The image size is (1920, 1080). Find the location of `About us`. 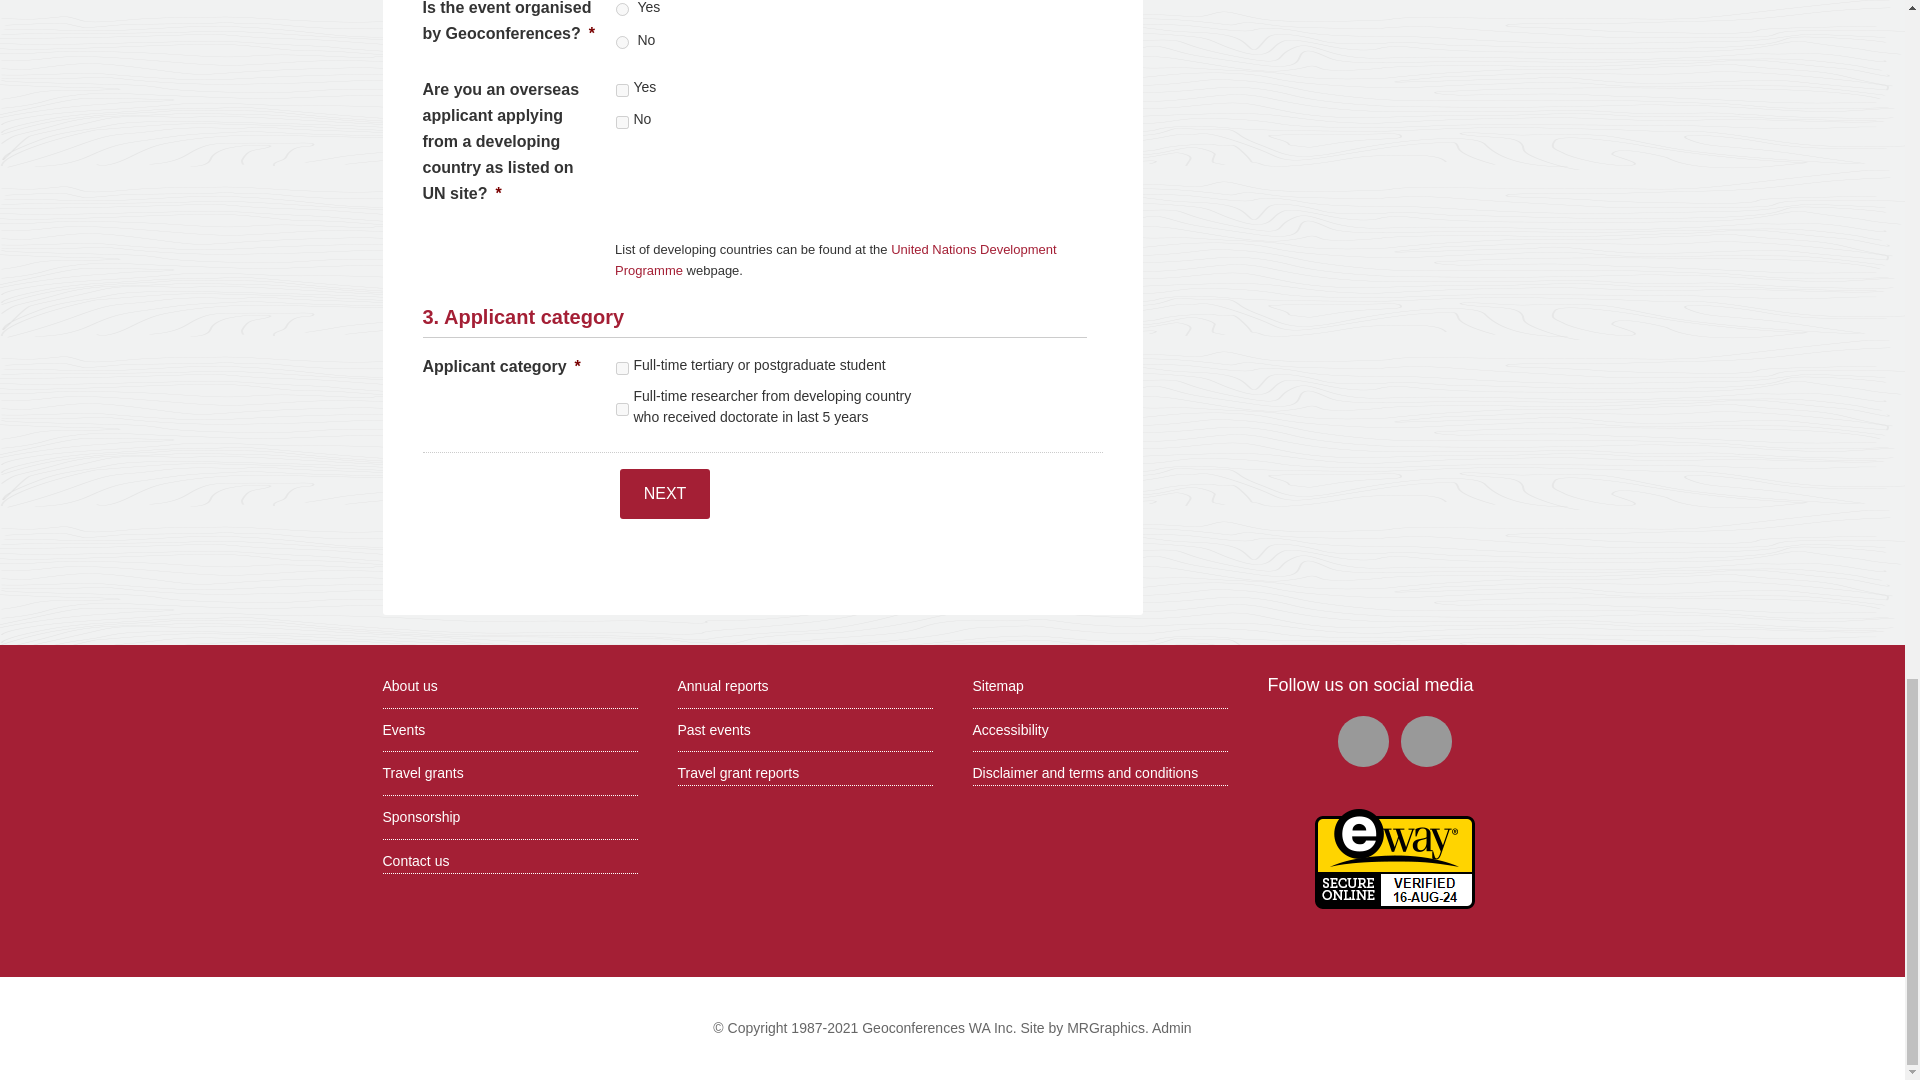

About us is located at coordinates (410, 686).